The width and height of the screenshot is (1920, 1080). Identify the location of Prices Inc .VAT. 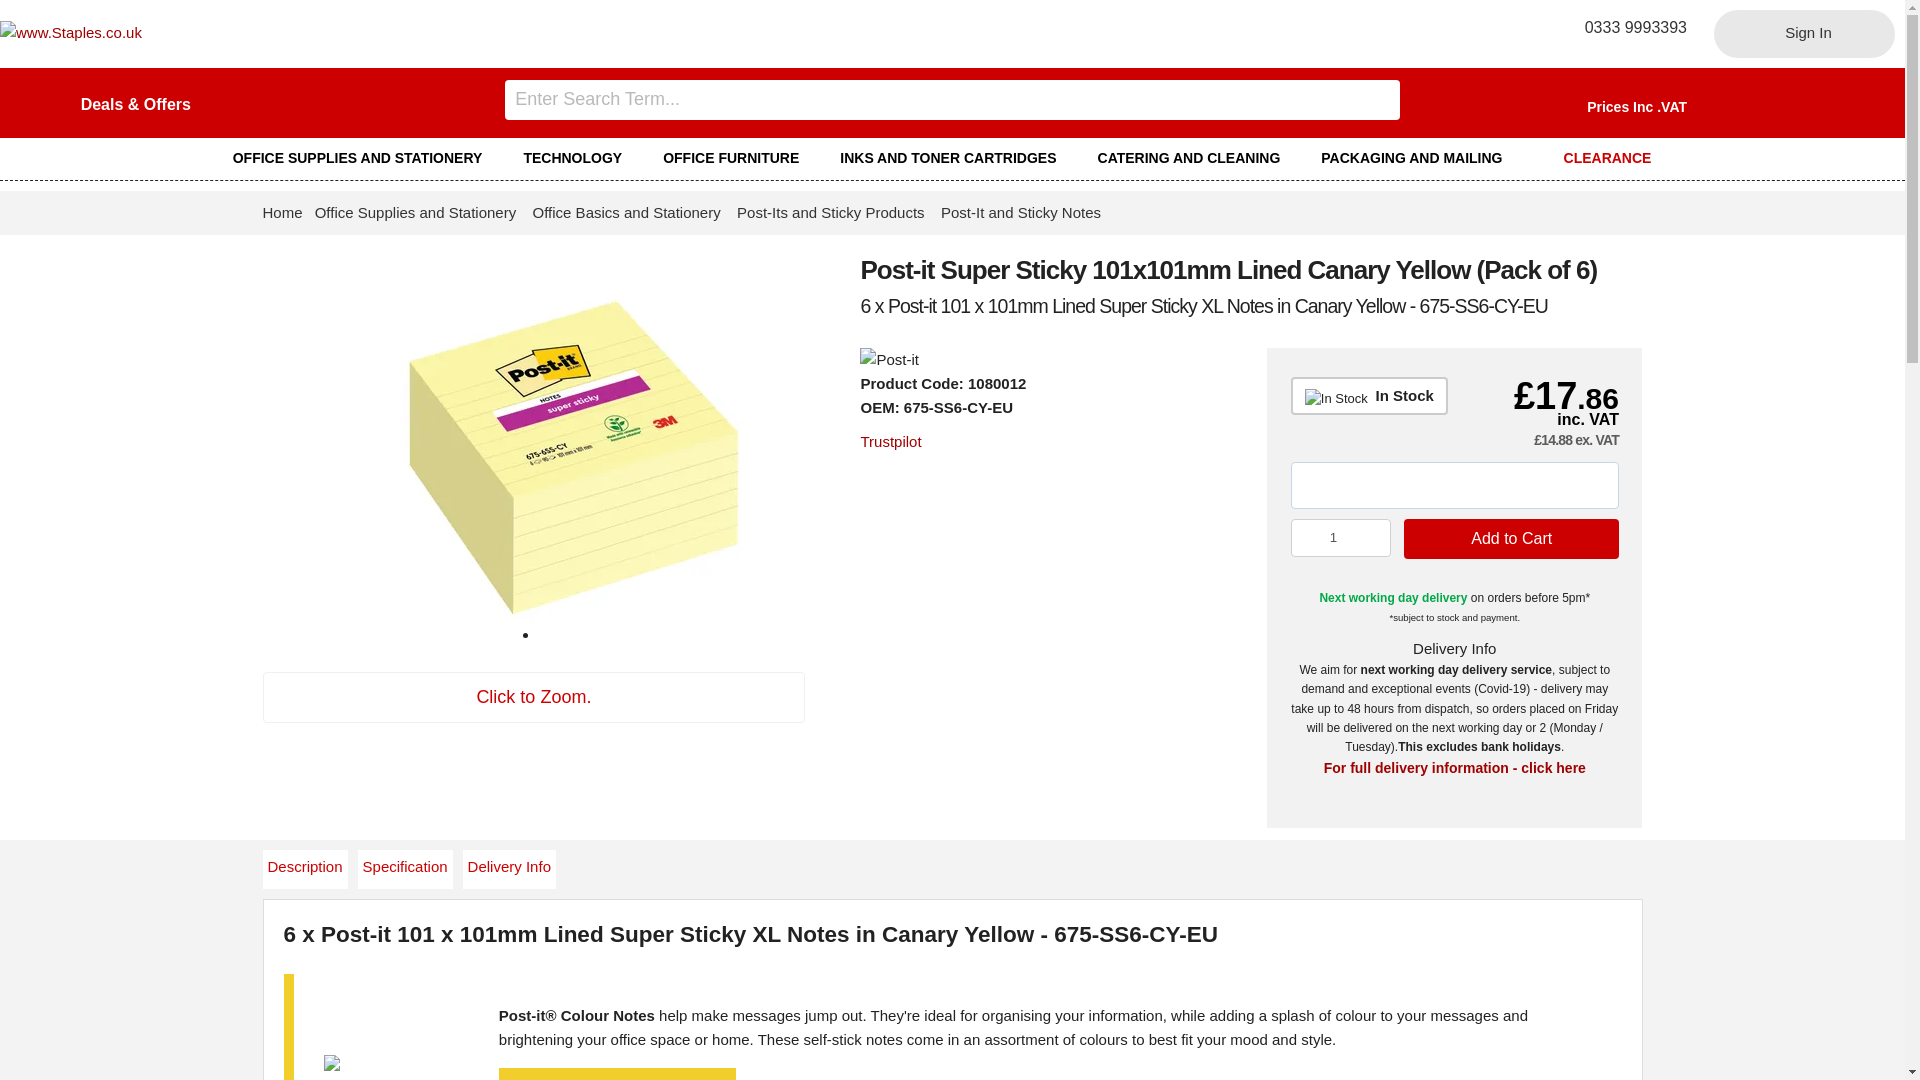
(1637, 106).